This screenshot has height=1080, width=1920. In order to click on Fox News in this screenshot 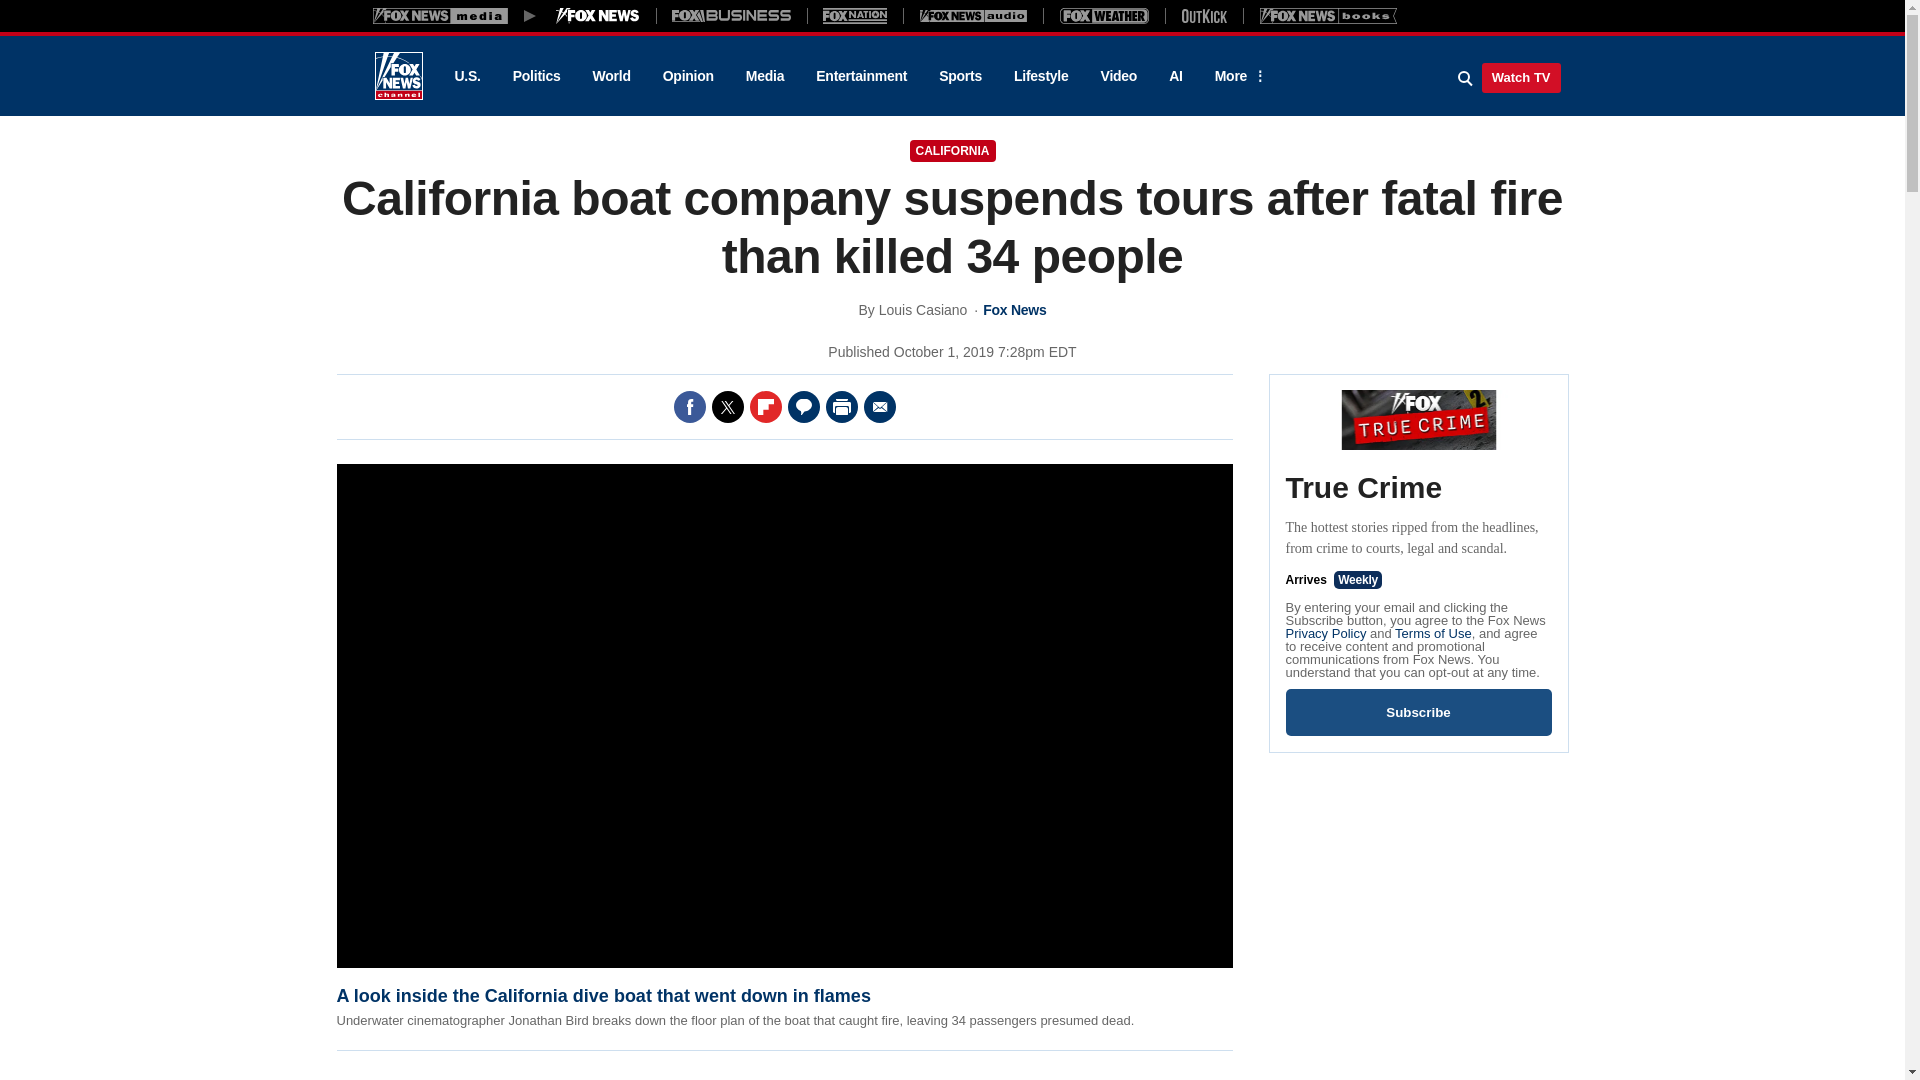, I will do `click(398, 76)`.